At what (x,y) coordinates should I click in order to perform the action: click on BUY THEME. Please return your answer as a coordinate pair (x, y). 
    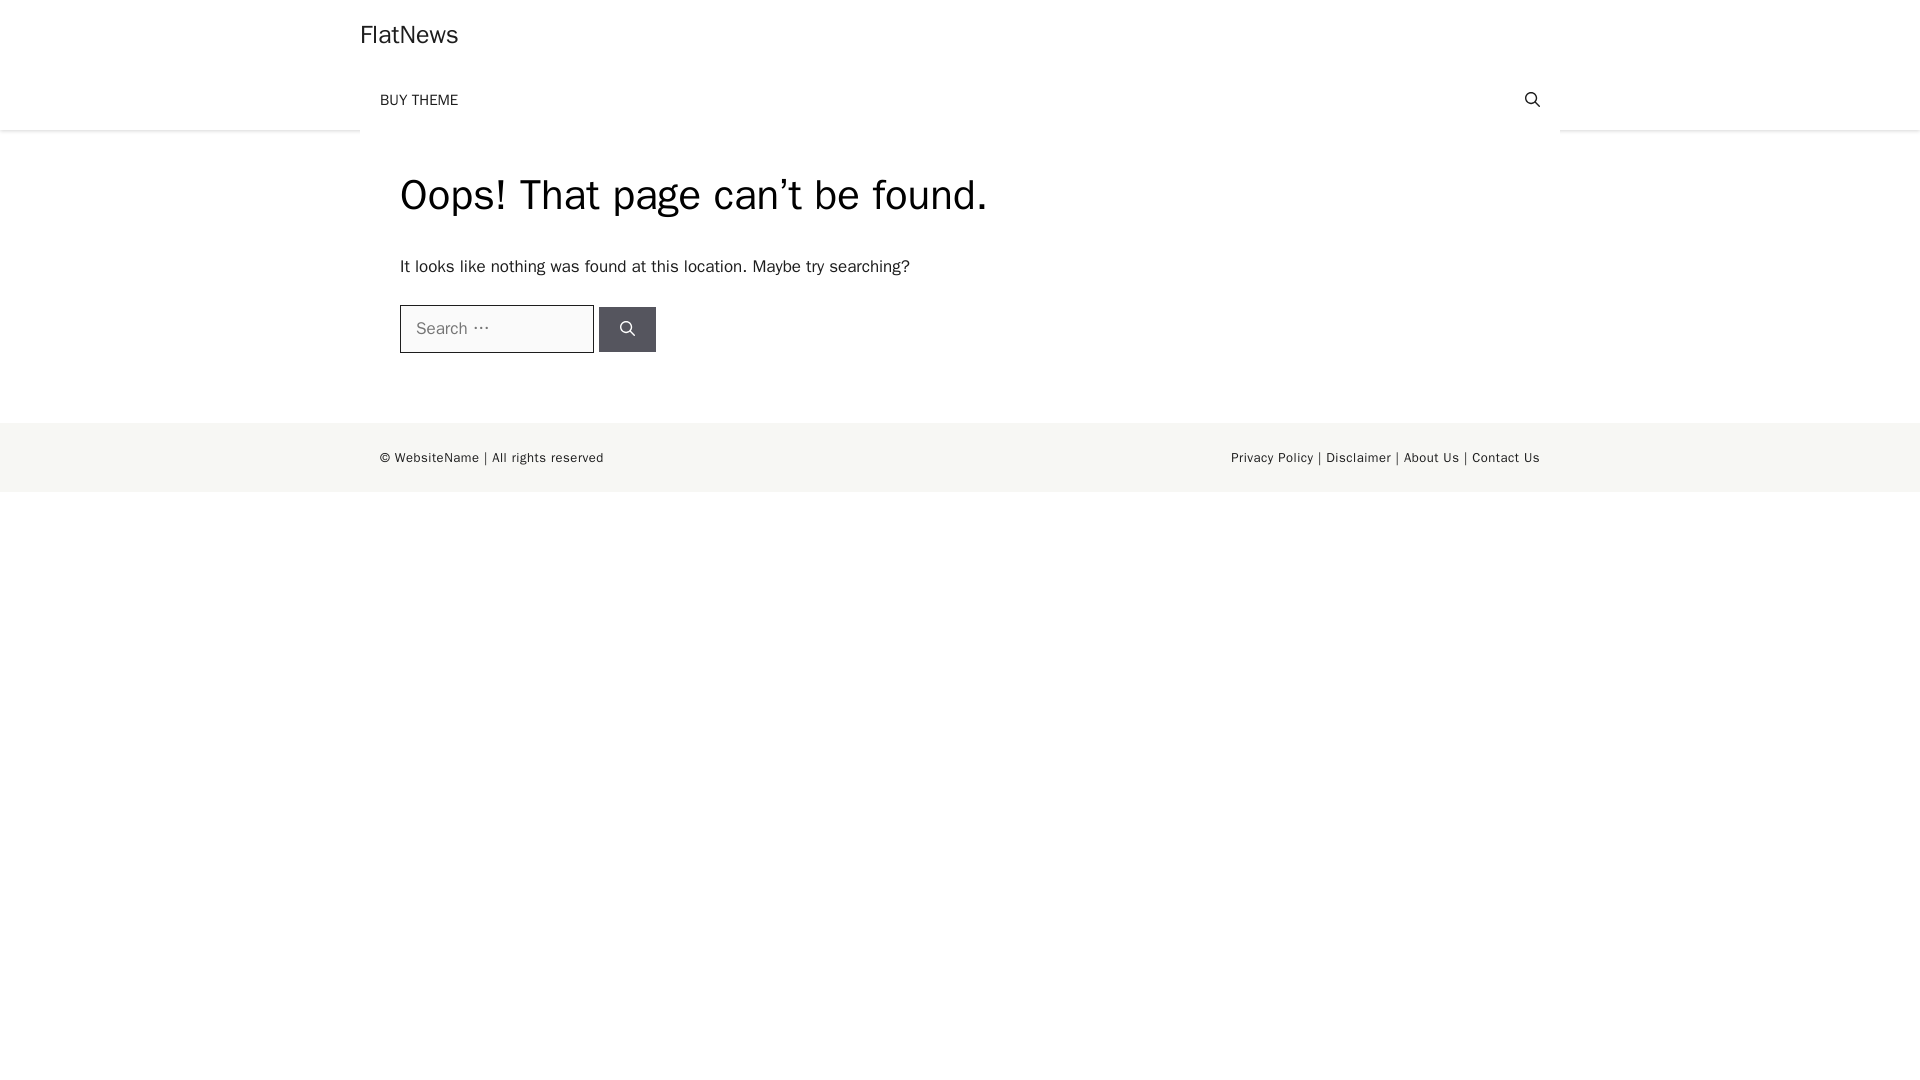
    Looking at the image, I should click on (419, 100).